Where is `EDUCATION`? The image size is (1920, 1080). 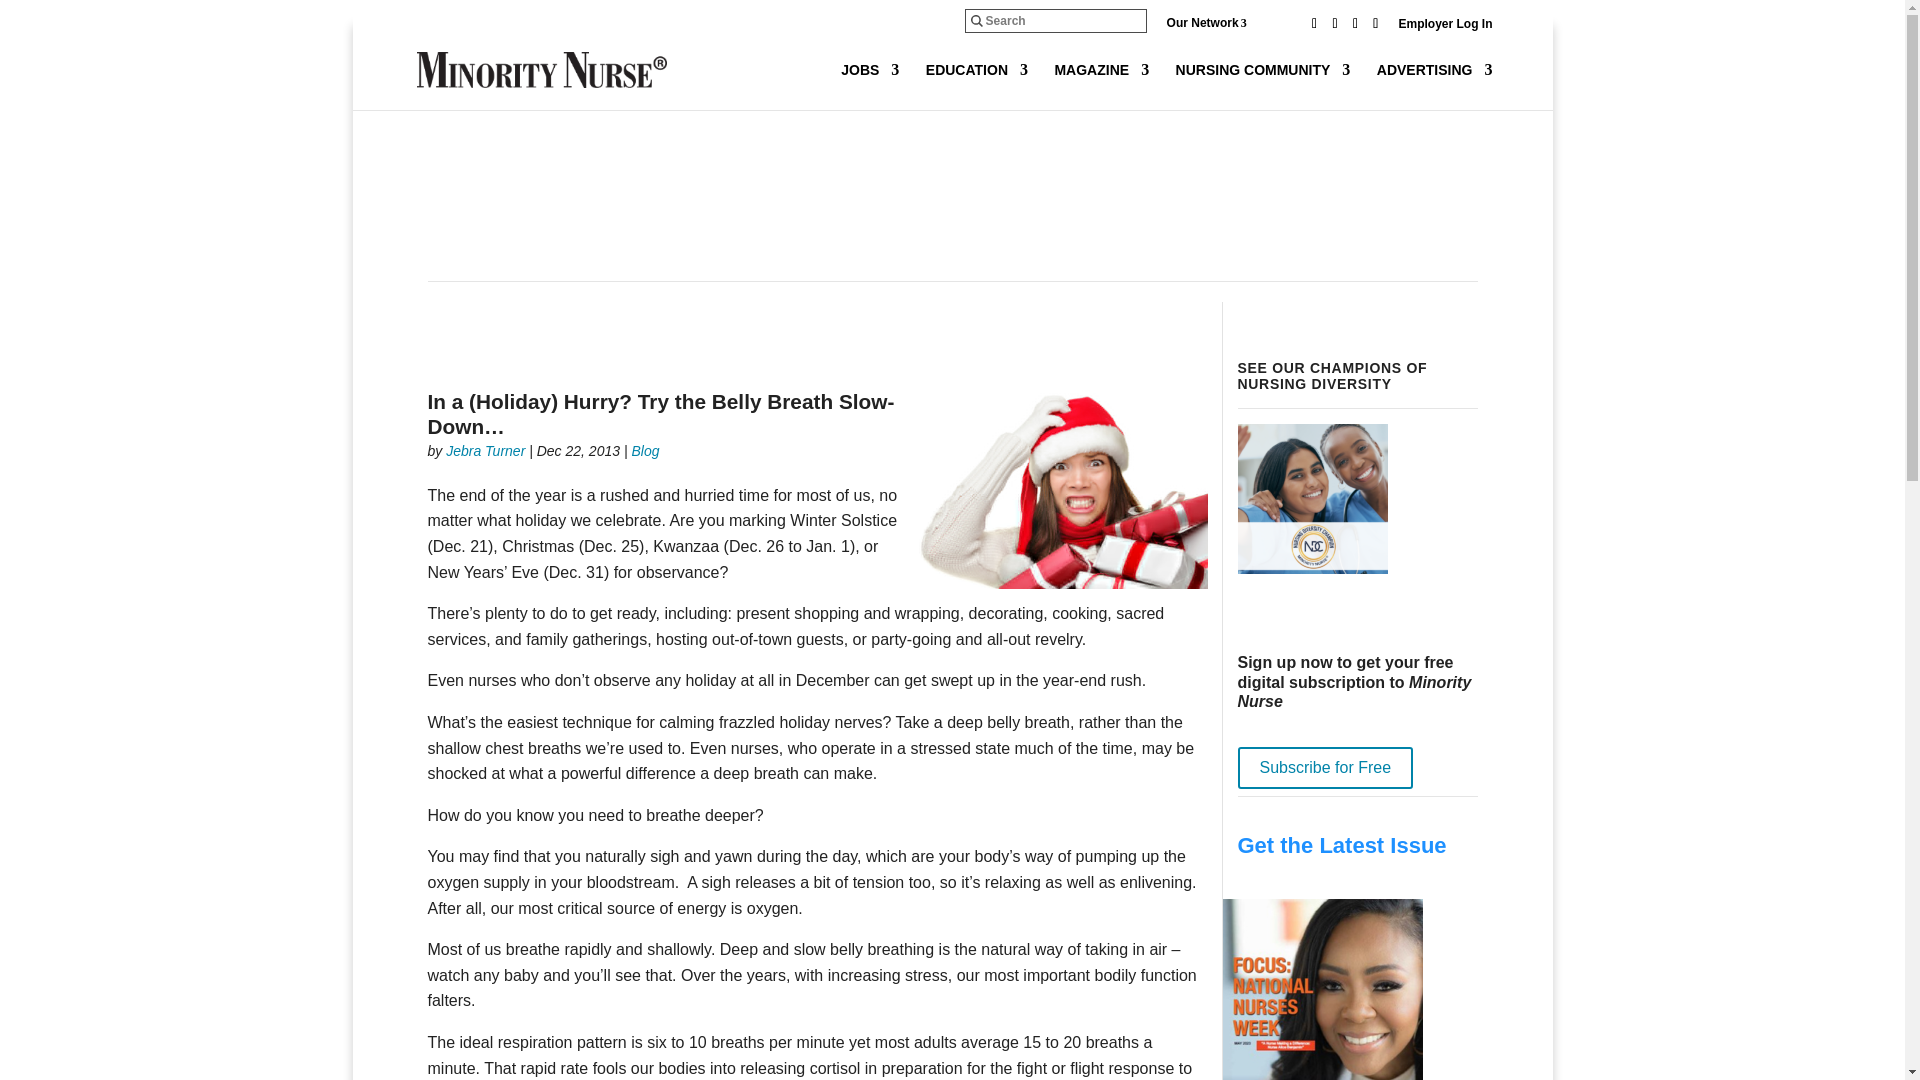
EDUCATION is located at coordinates (976, 86).